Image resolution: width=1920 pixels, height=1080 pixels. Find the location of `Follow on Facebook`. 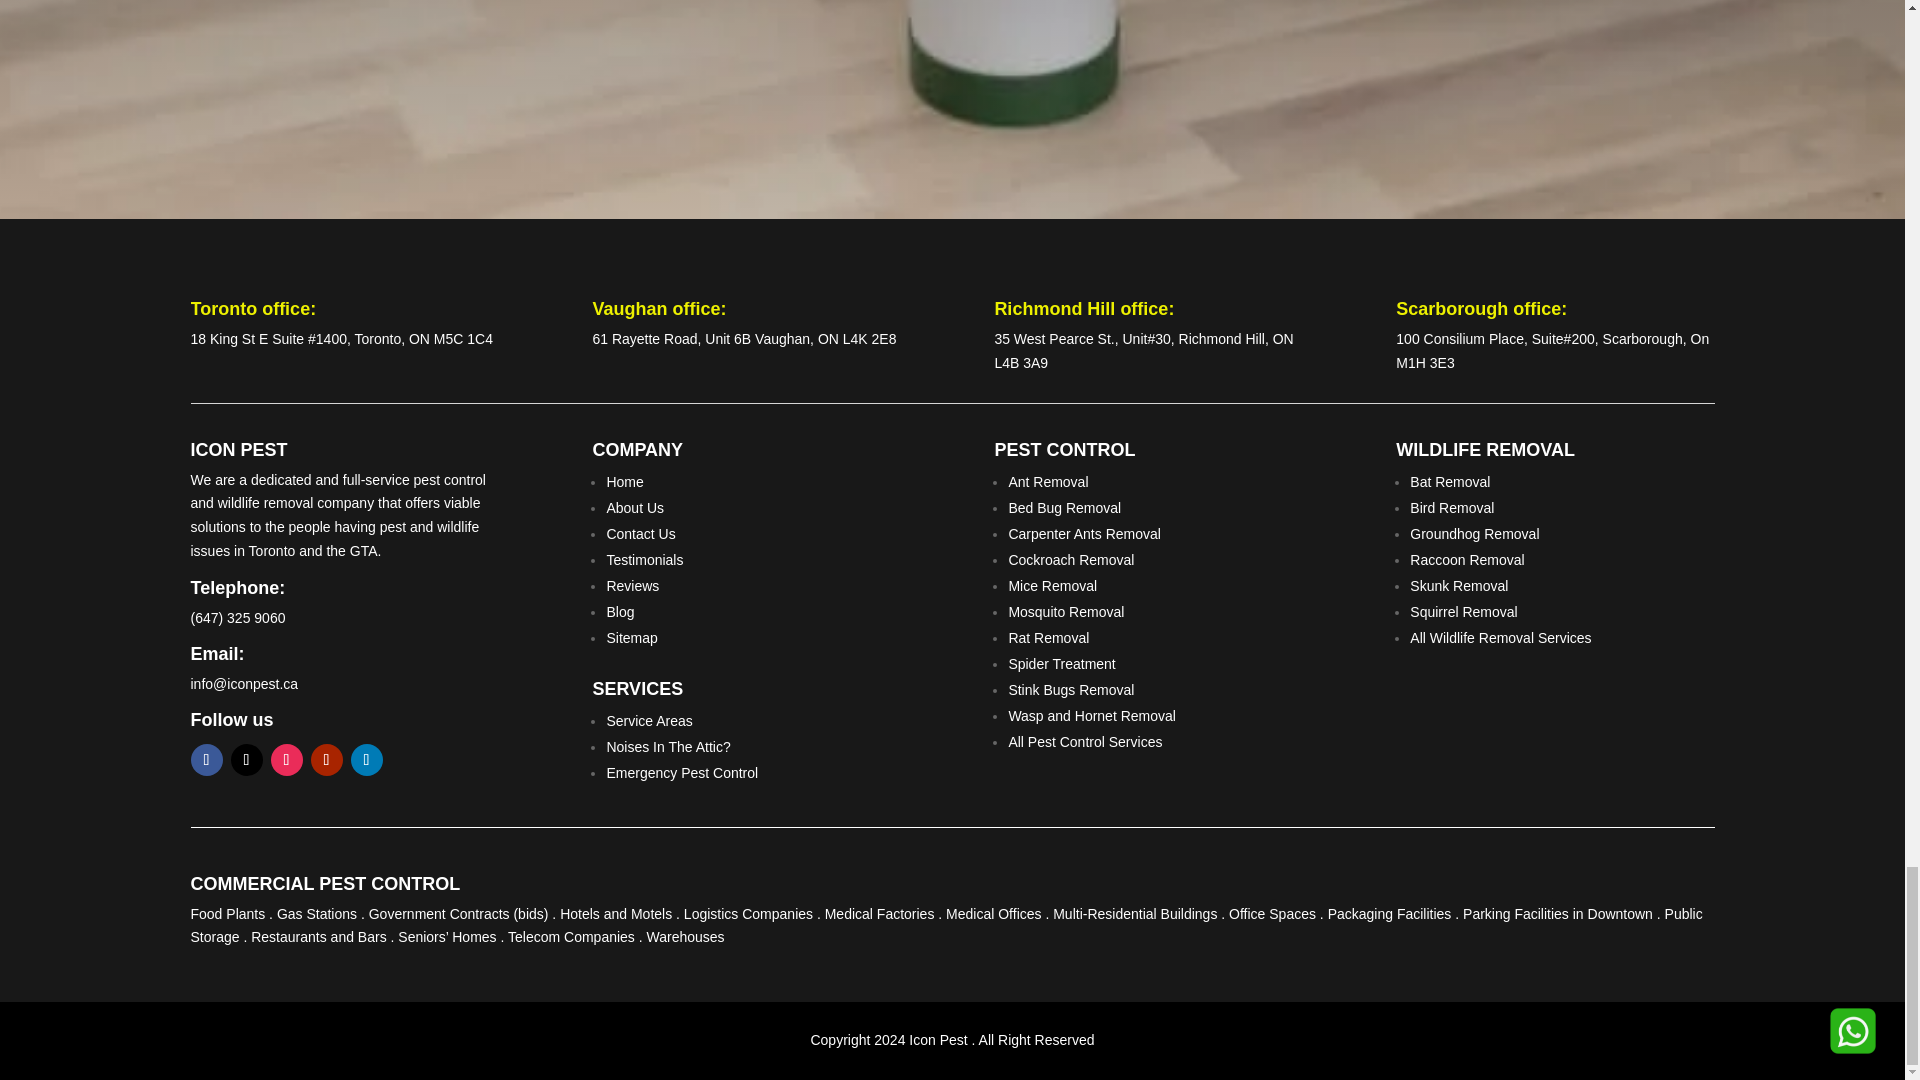

Follow on Facebook is located at coordinates (206, 760).